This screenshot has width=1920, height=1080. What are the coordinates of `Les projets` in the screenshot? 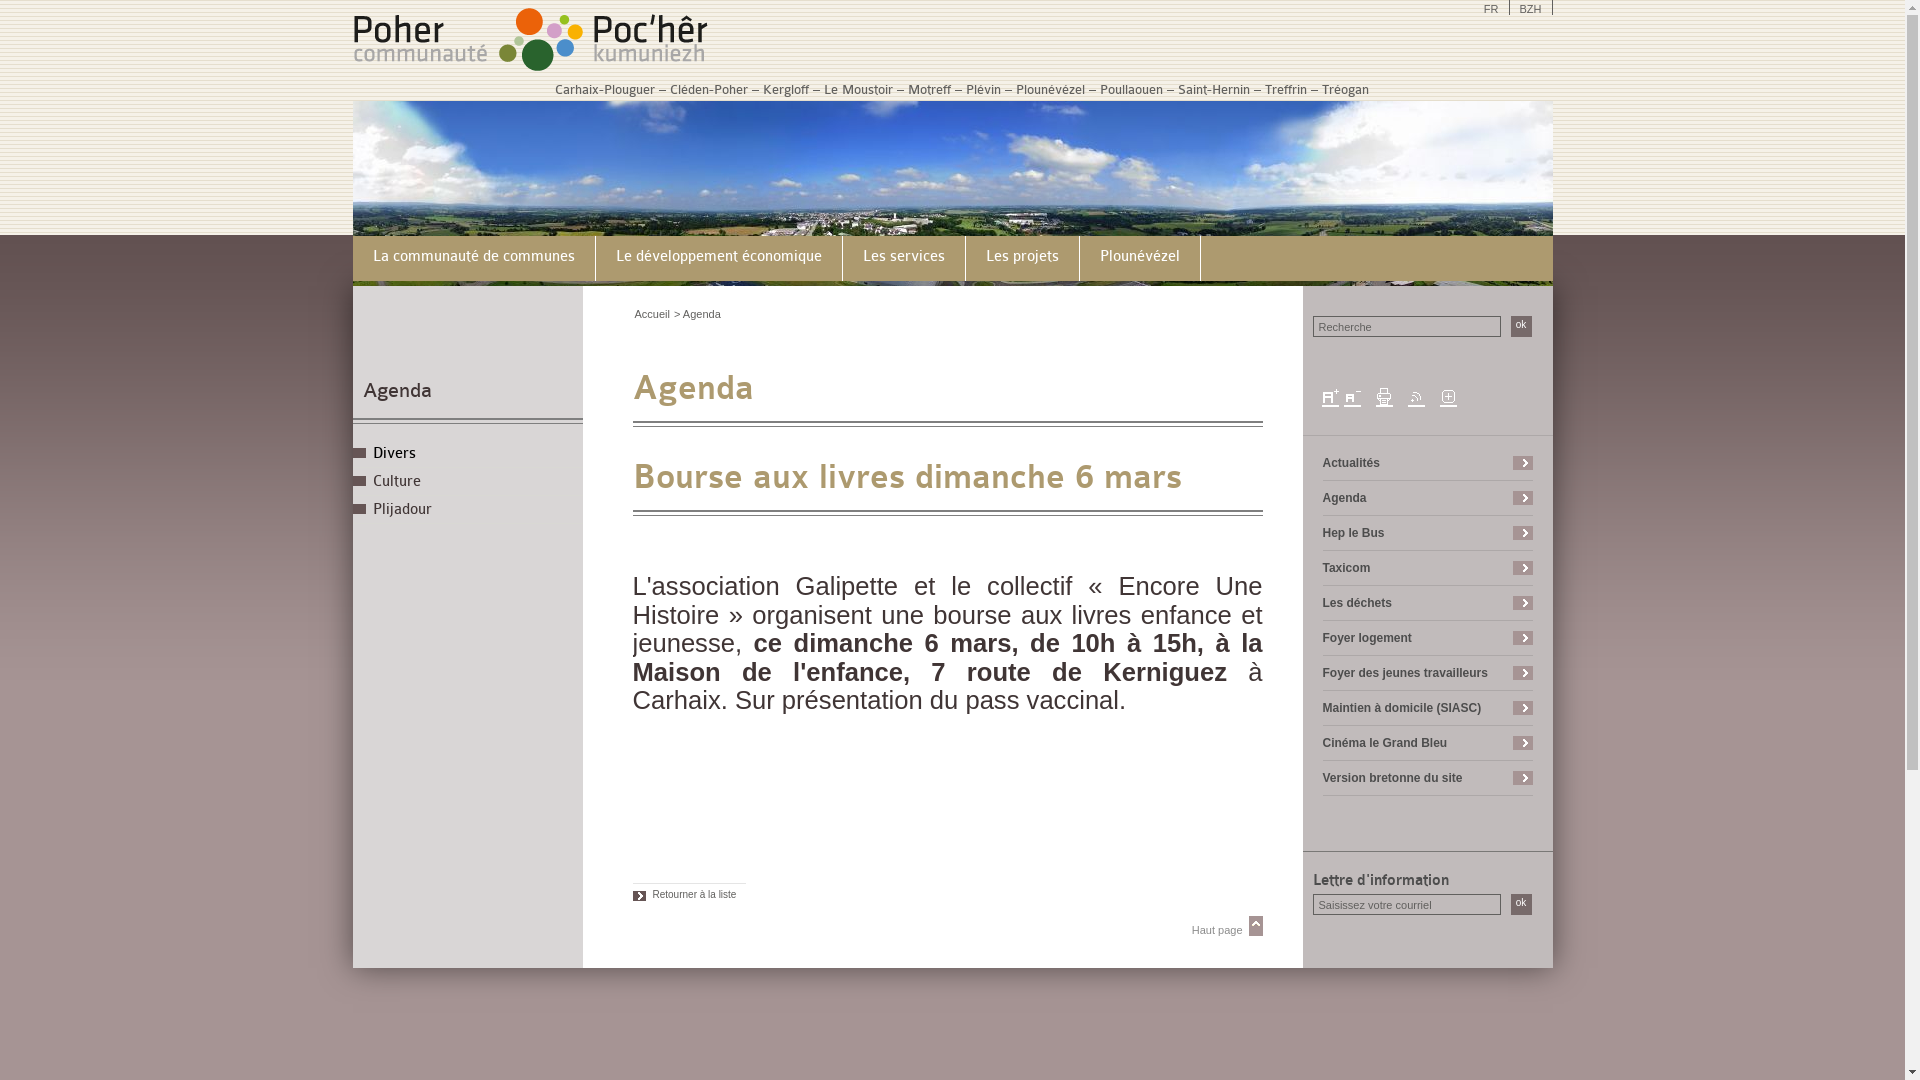 It's located at (1022, 261).